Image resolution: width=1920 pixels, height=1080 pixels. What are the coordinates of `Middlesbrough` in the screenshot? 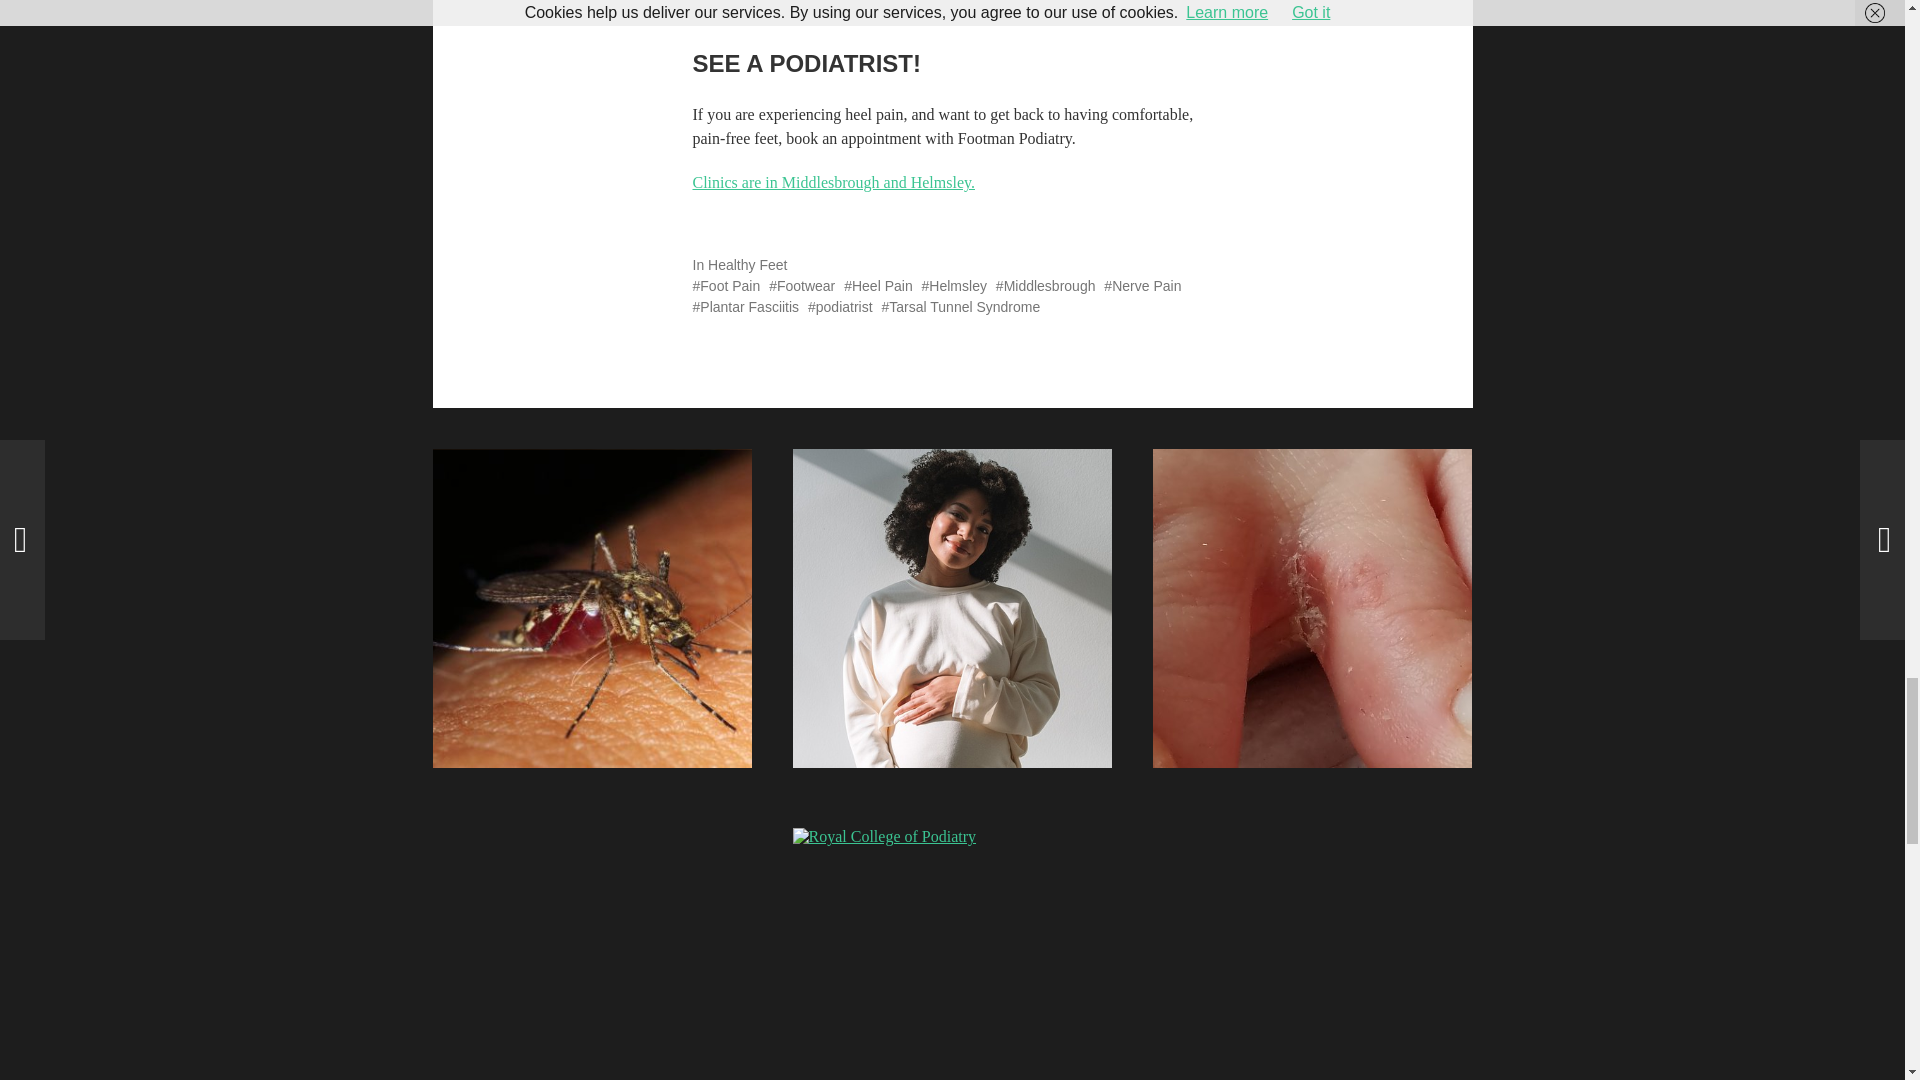 It's located at (1046, 285).